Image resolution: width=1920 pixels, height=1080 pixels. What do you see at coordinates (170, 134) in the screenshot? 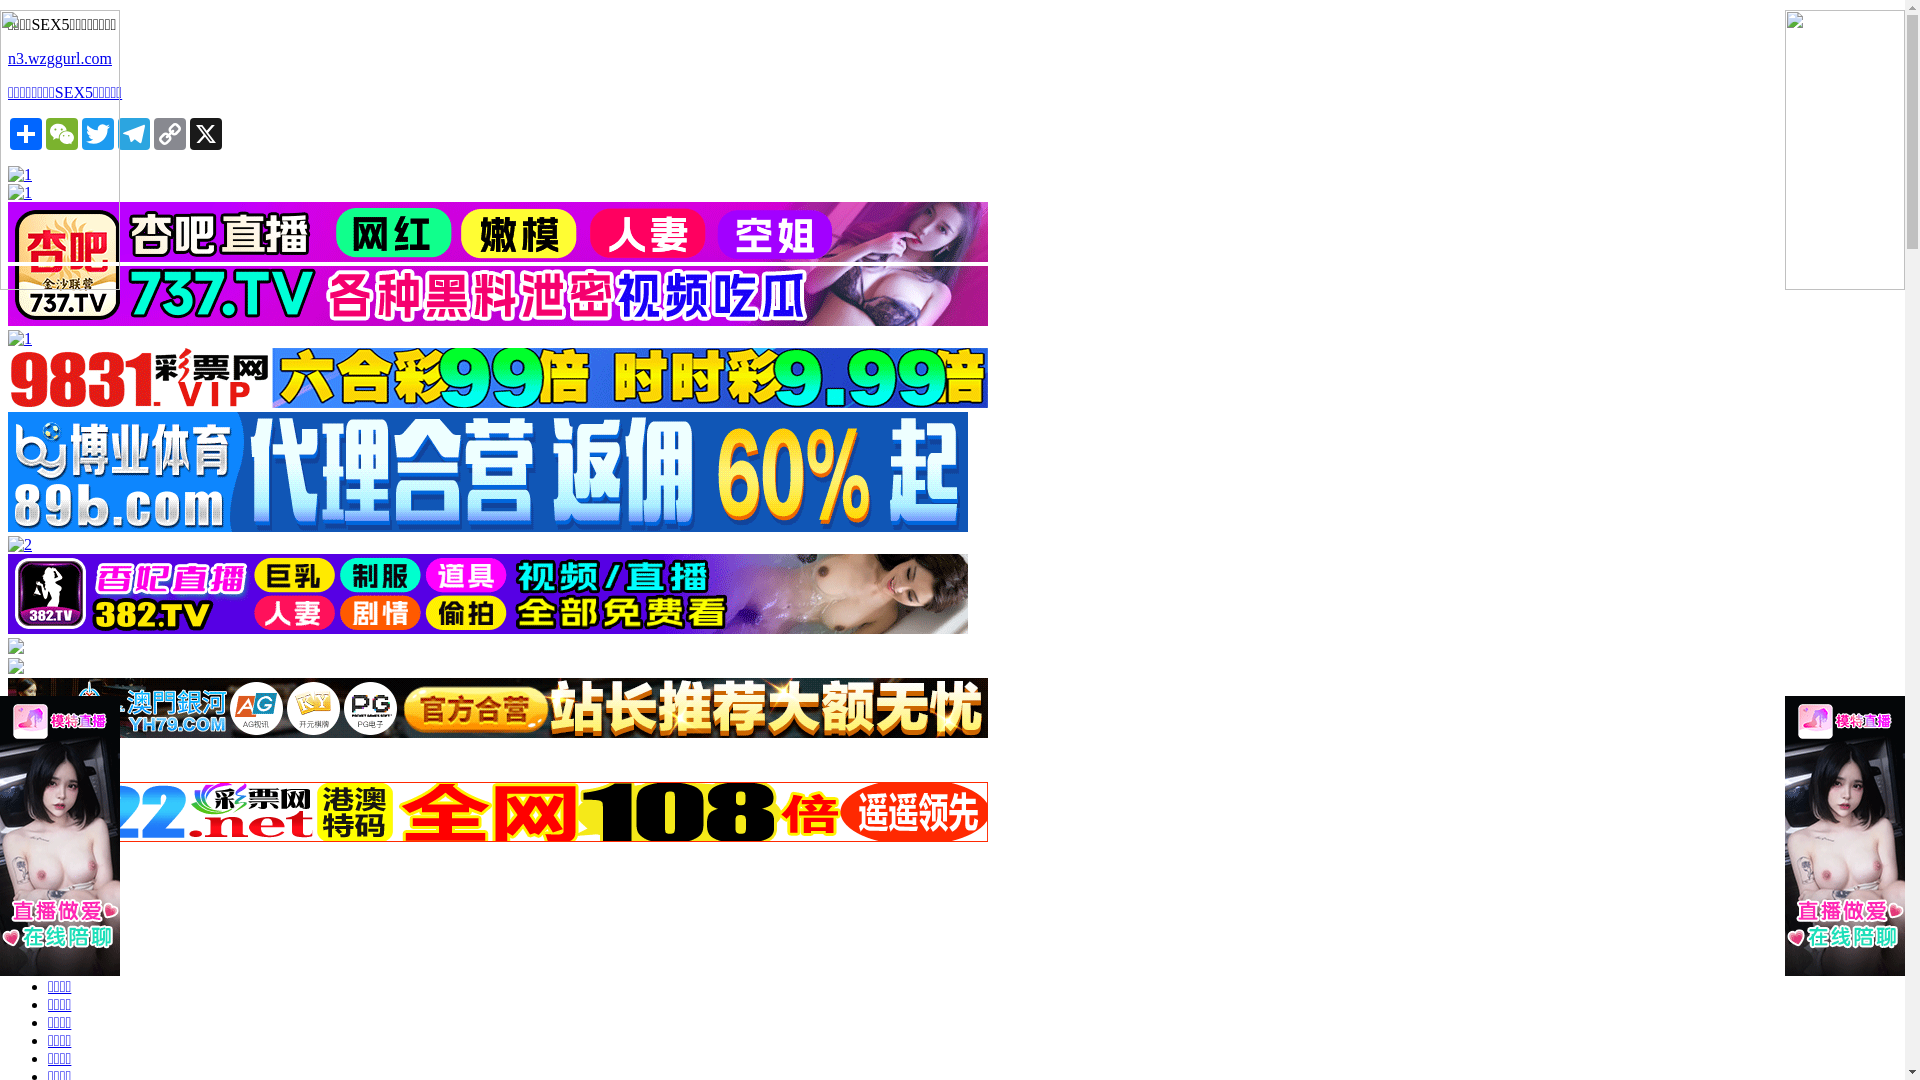
I see `Copy Link` at bounding box center [170, 134].